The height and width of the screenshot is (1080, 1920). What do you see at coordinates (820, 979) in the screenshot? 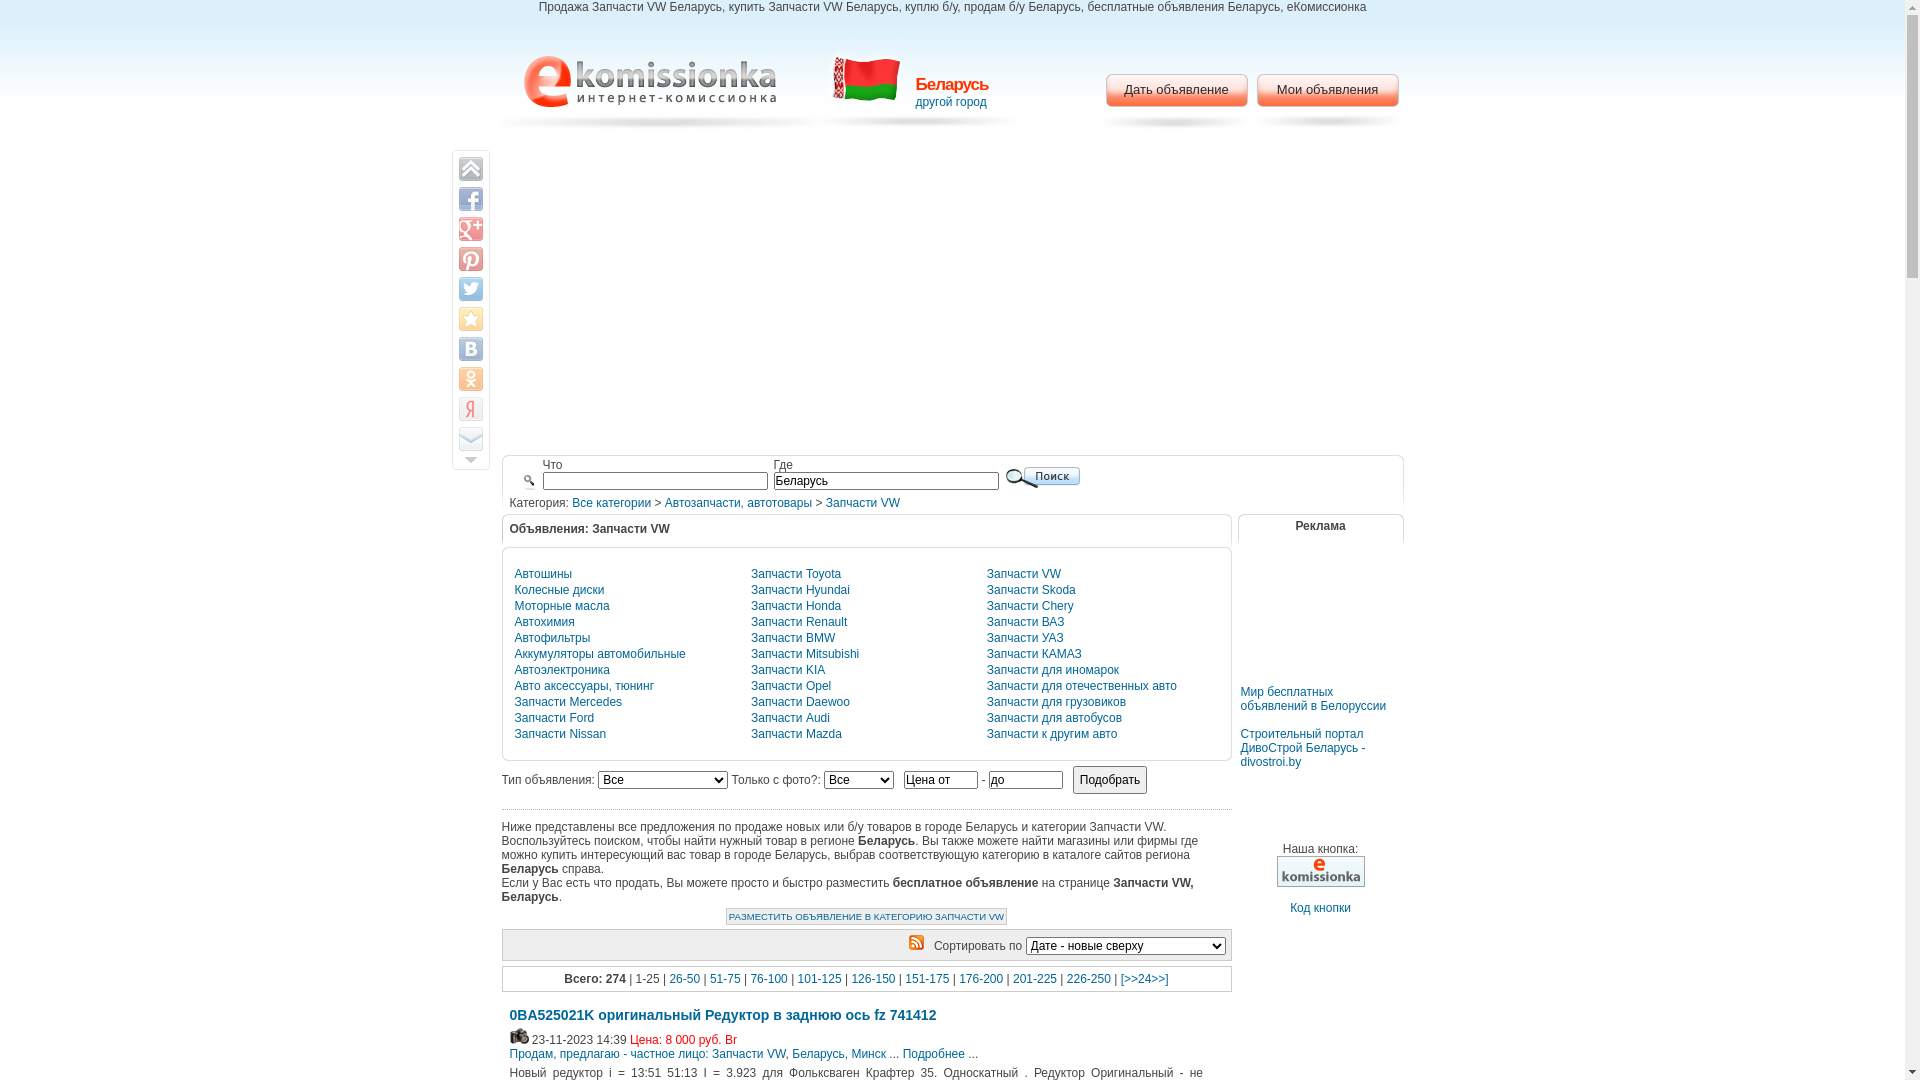
I see `101-125` at bounding box center [820, 979].